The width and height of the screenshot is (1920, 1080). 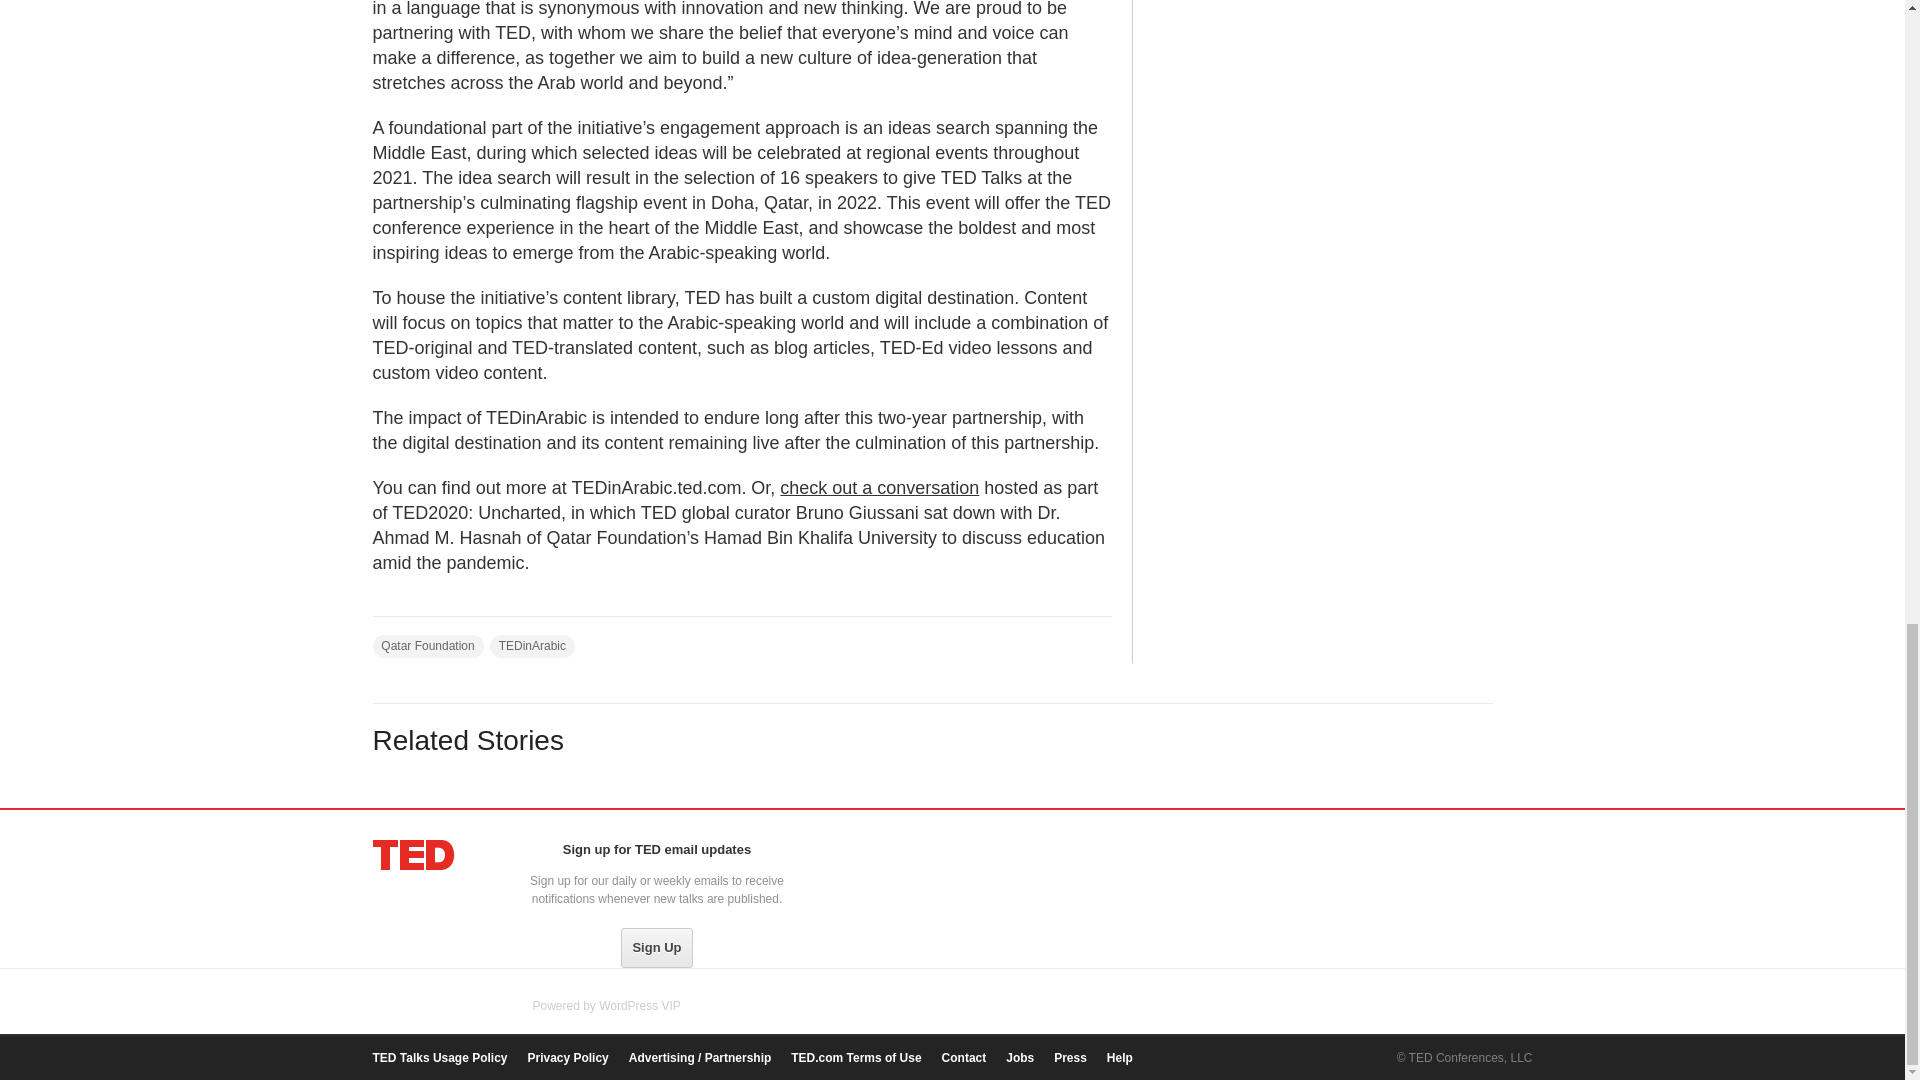 What do you see at coordinates (414, 855) in the screenshot?
I see `TED.com` at bounding box center [414, 855].